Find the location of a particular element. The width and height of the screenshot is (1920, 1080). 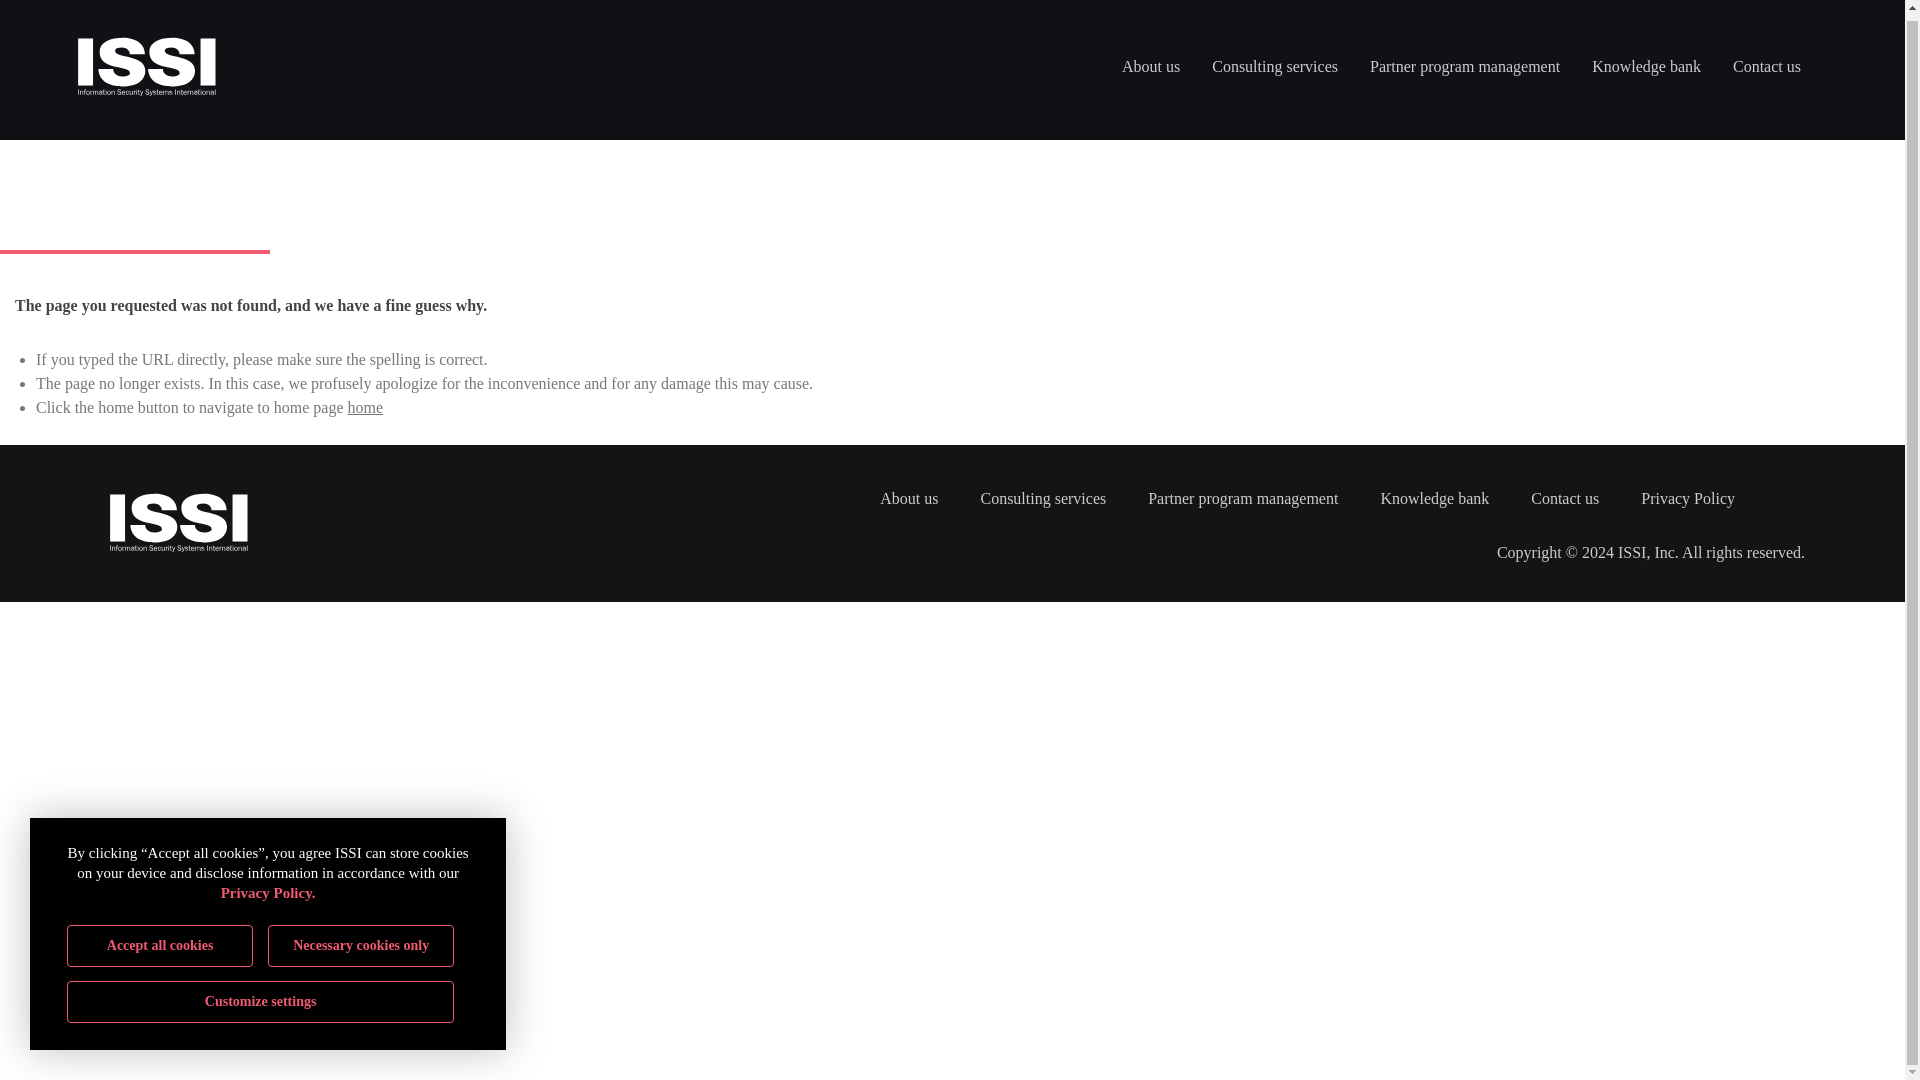

About us is located at coordinates (1150, 66).